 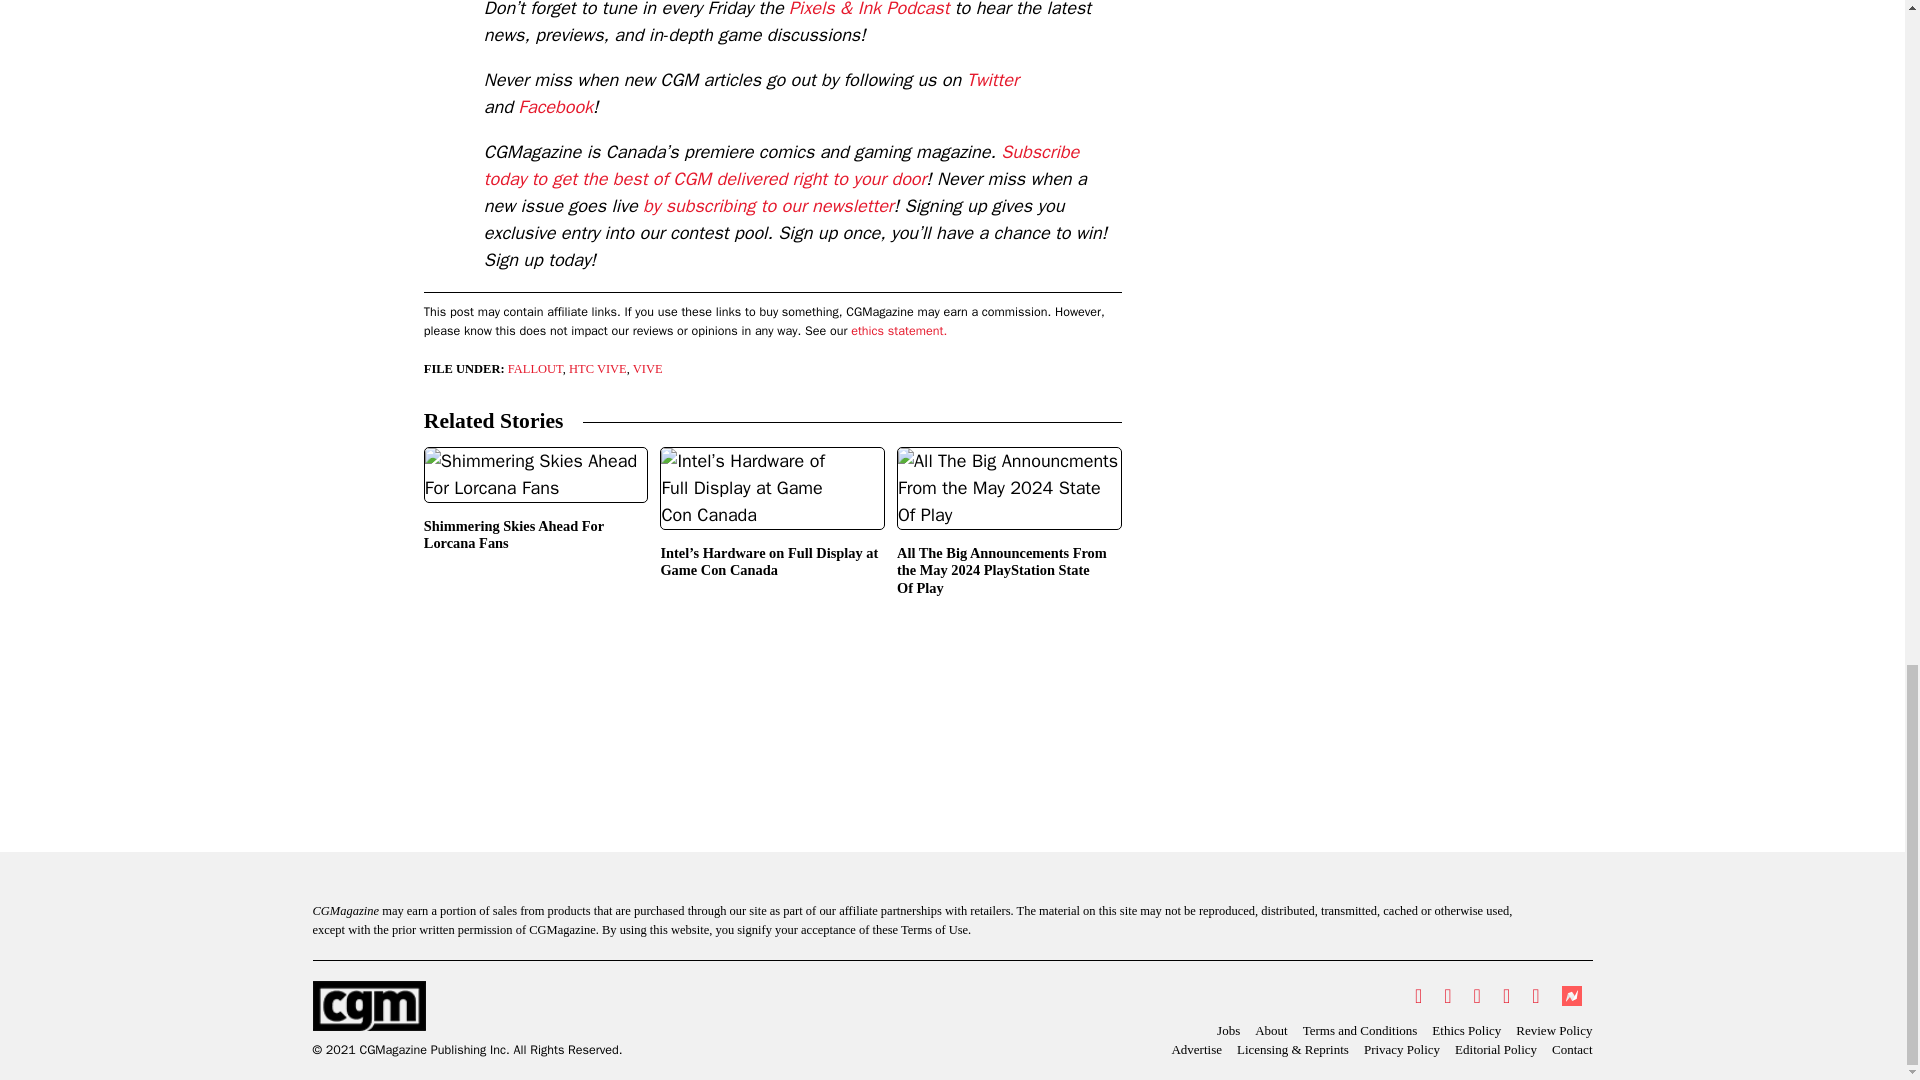 I want to click on Twitter Profile, so click(x=1418, y=995).